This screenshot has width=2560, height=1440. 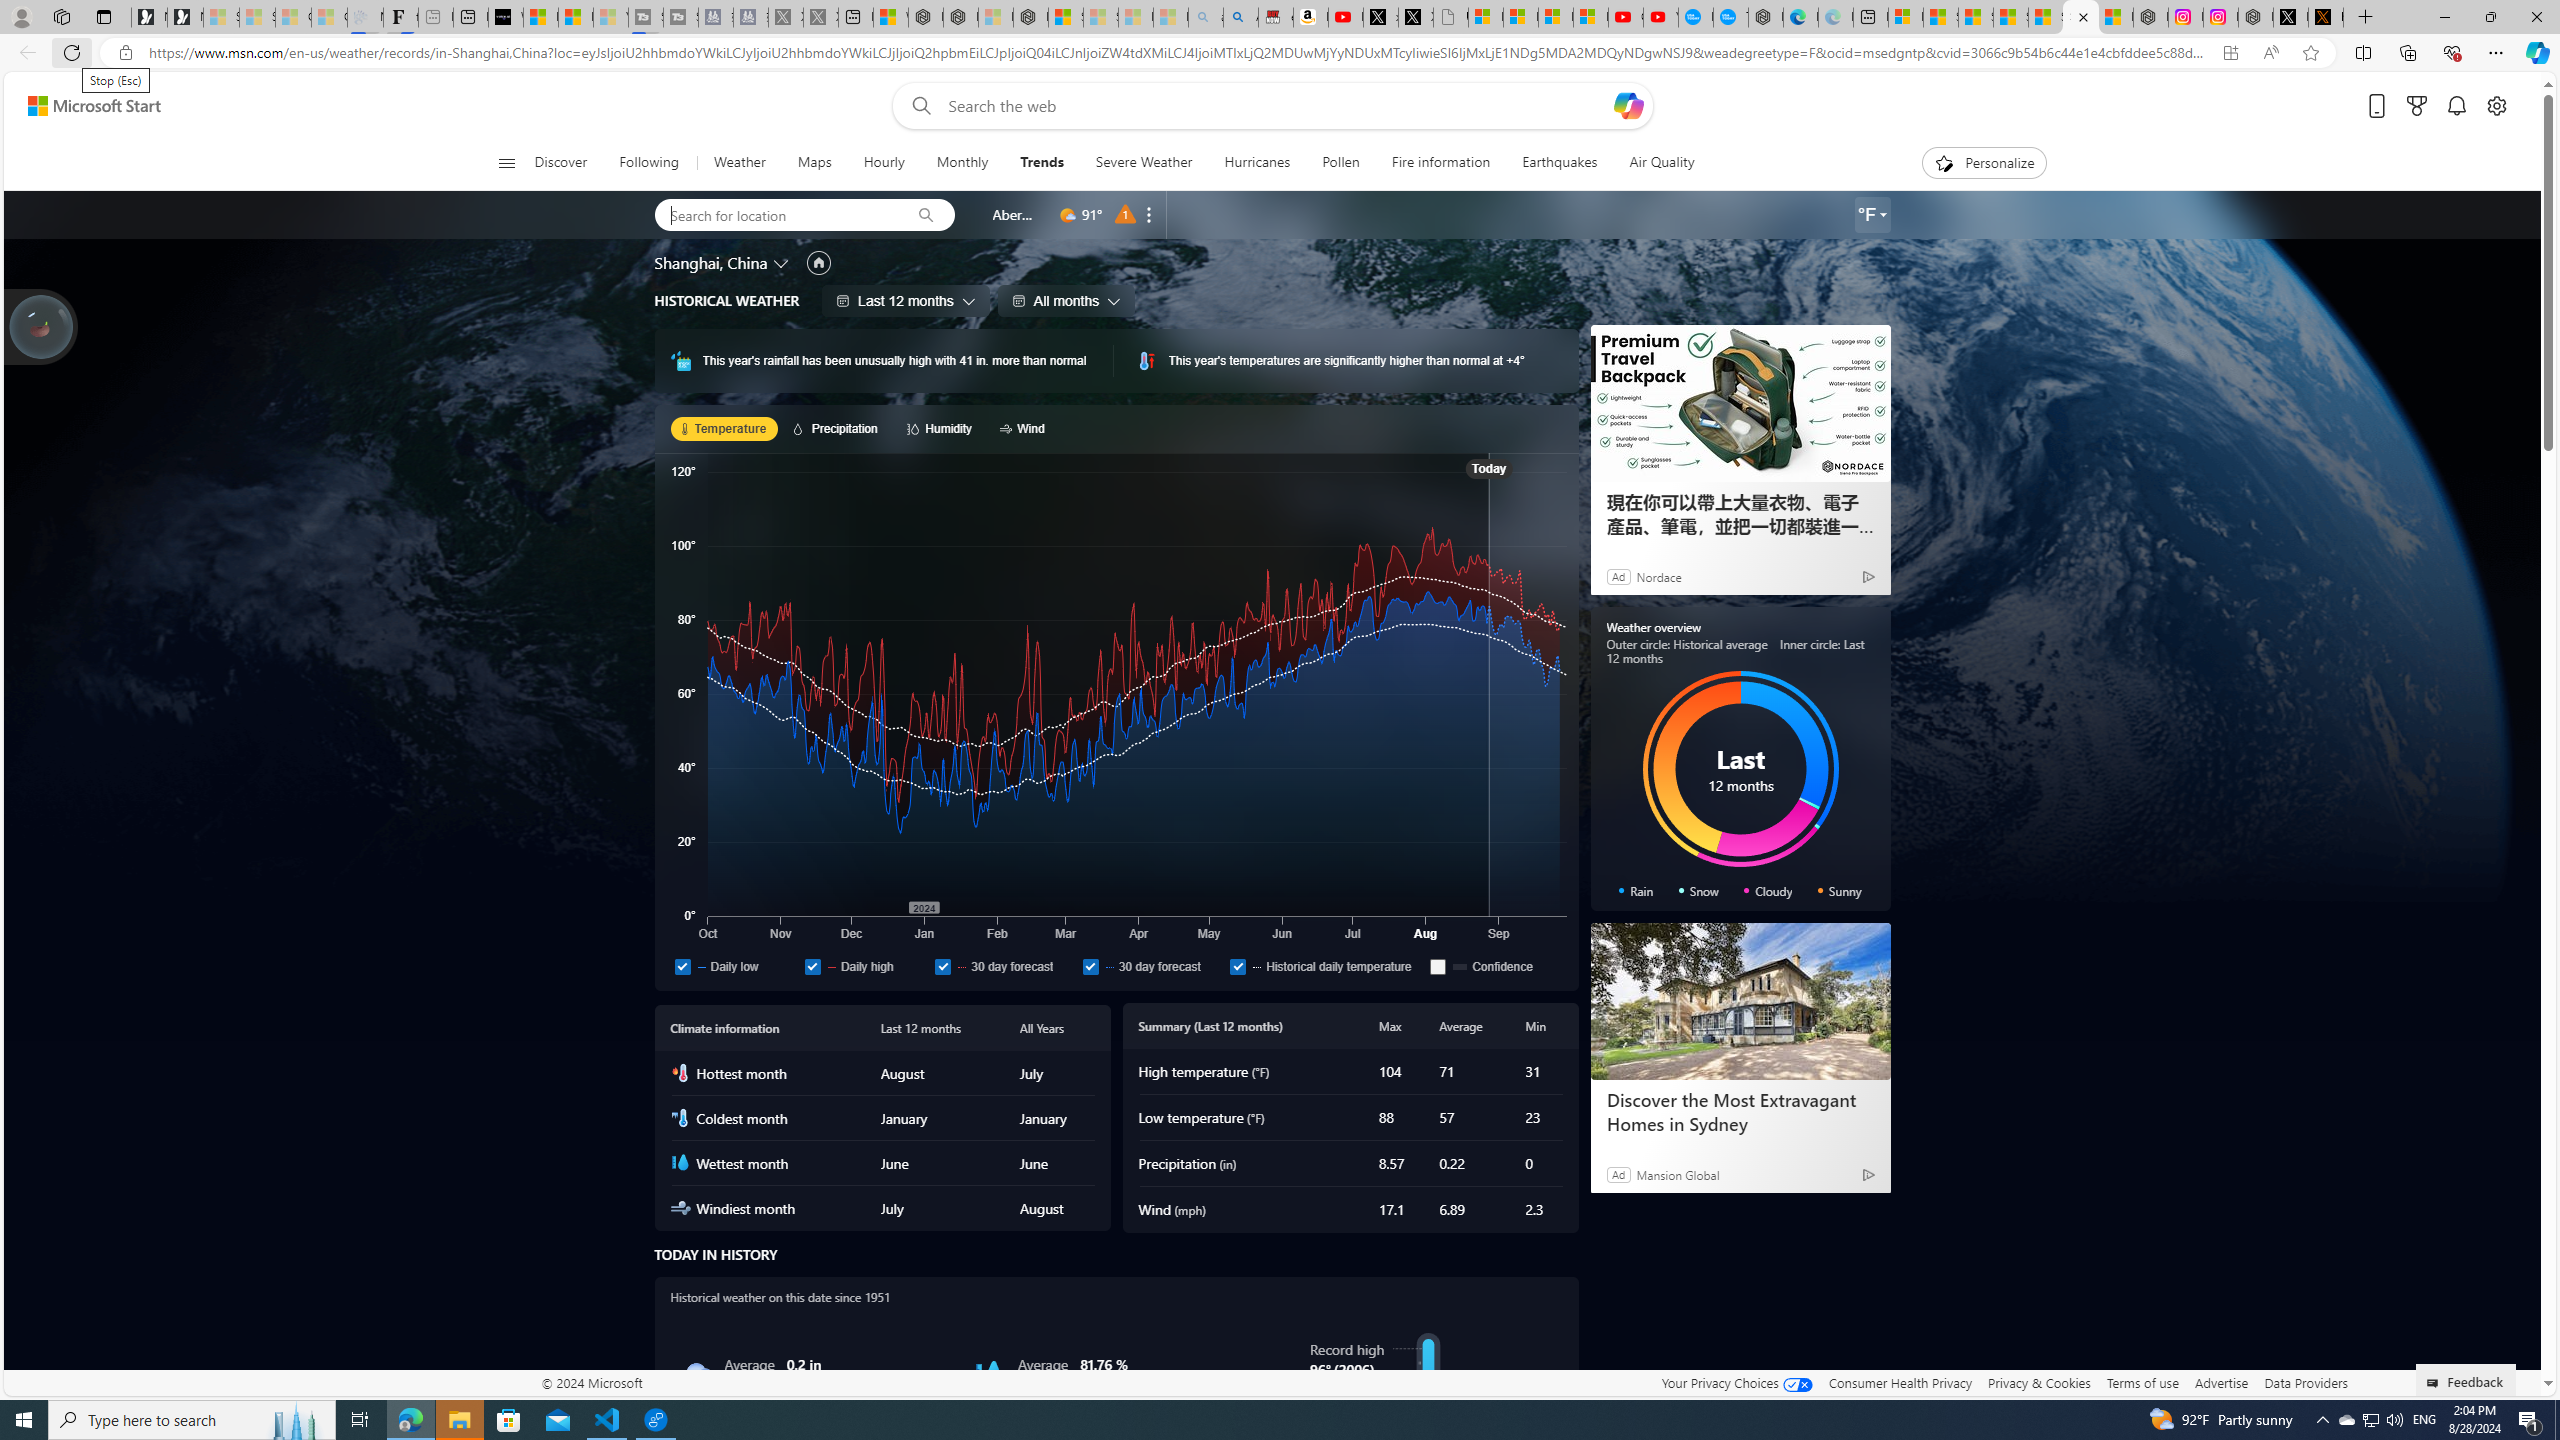 I want to click on Amazon Echo Dot PNG - Search Images, so click(x=1242, y=17).